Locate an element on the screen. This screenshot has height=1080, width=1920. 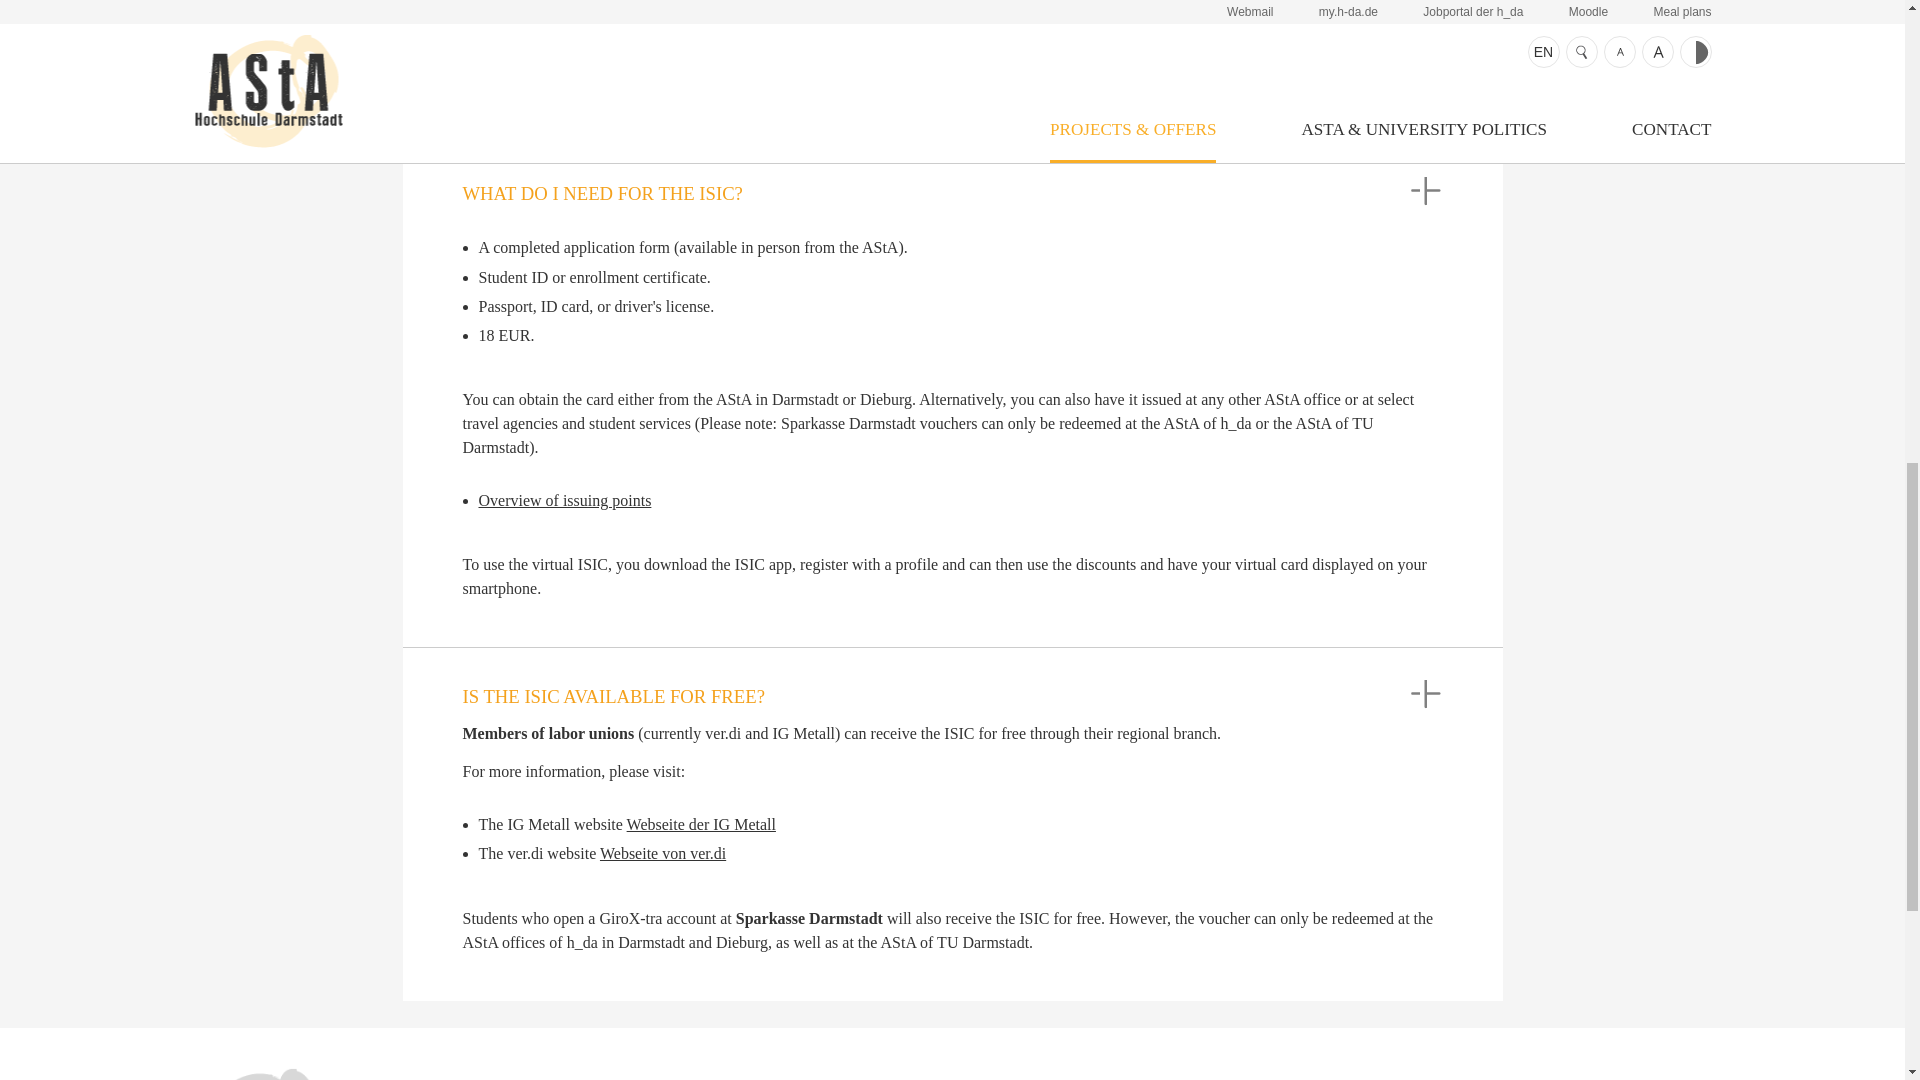
Overview of issuing points is located at coordinates (564, 500).